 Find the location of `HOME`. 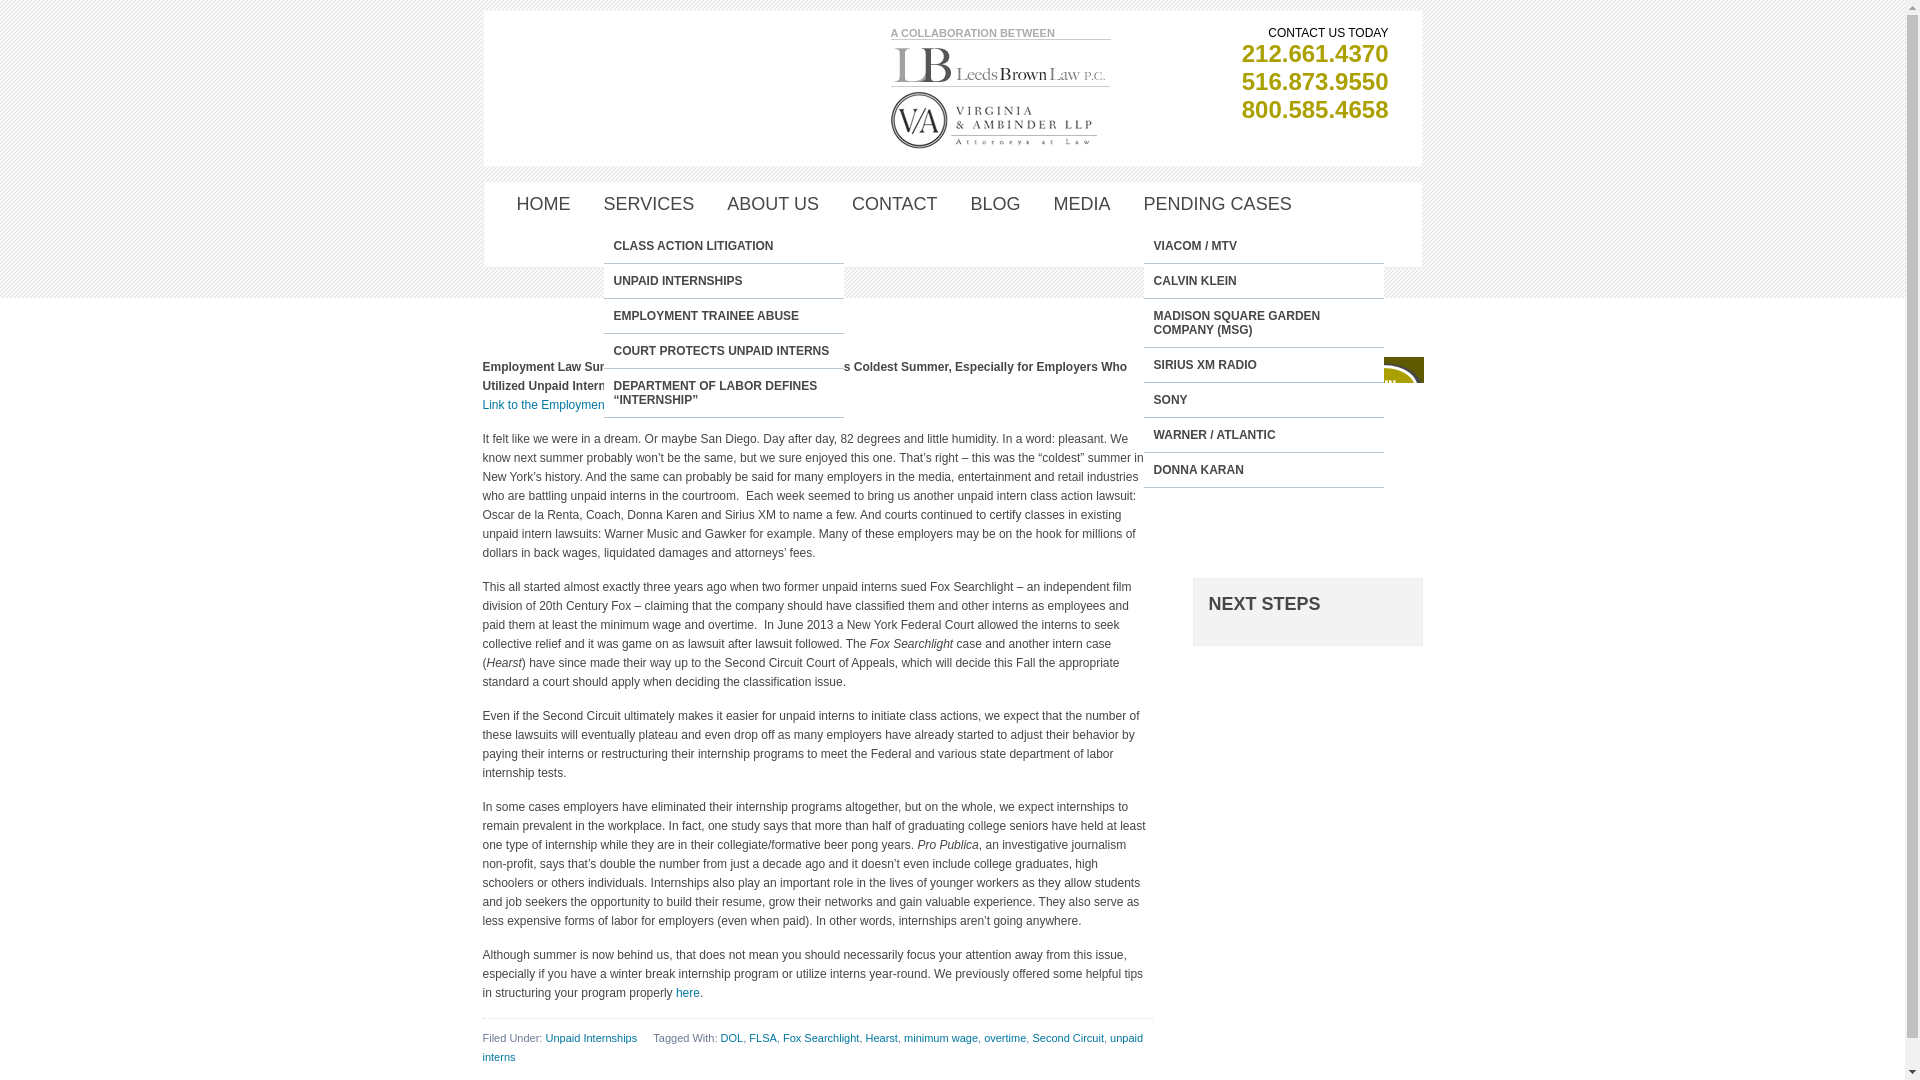

HOME is located at coordinates (543, 204).